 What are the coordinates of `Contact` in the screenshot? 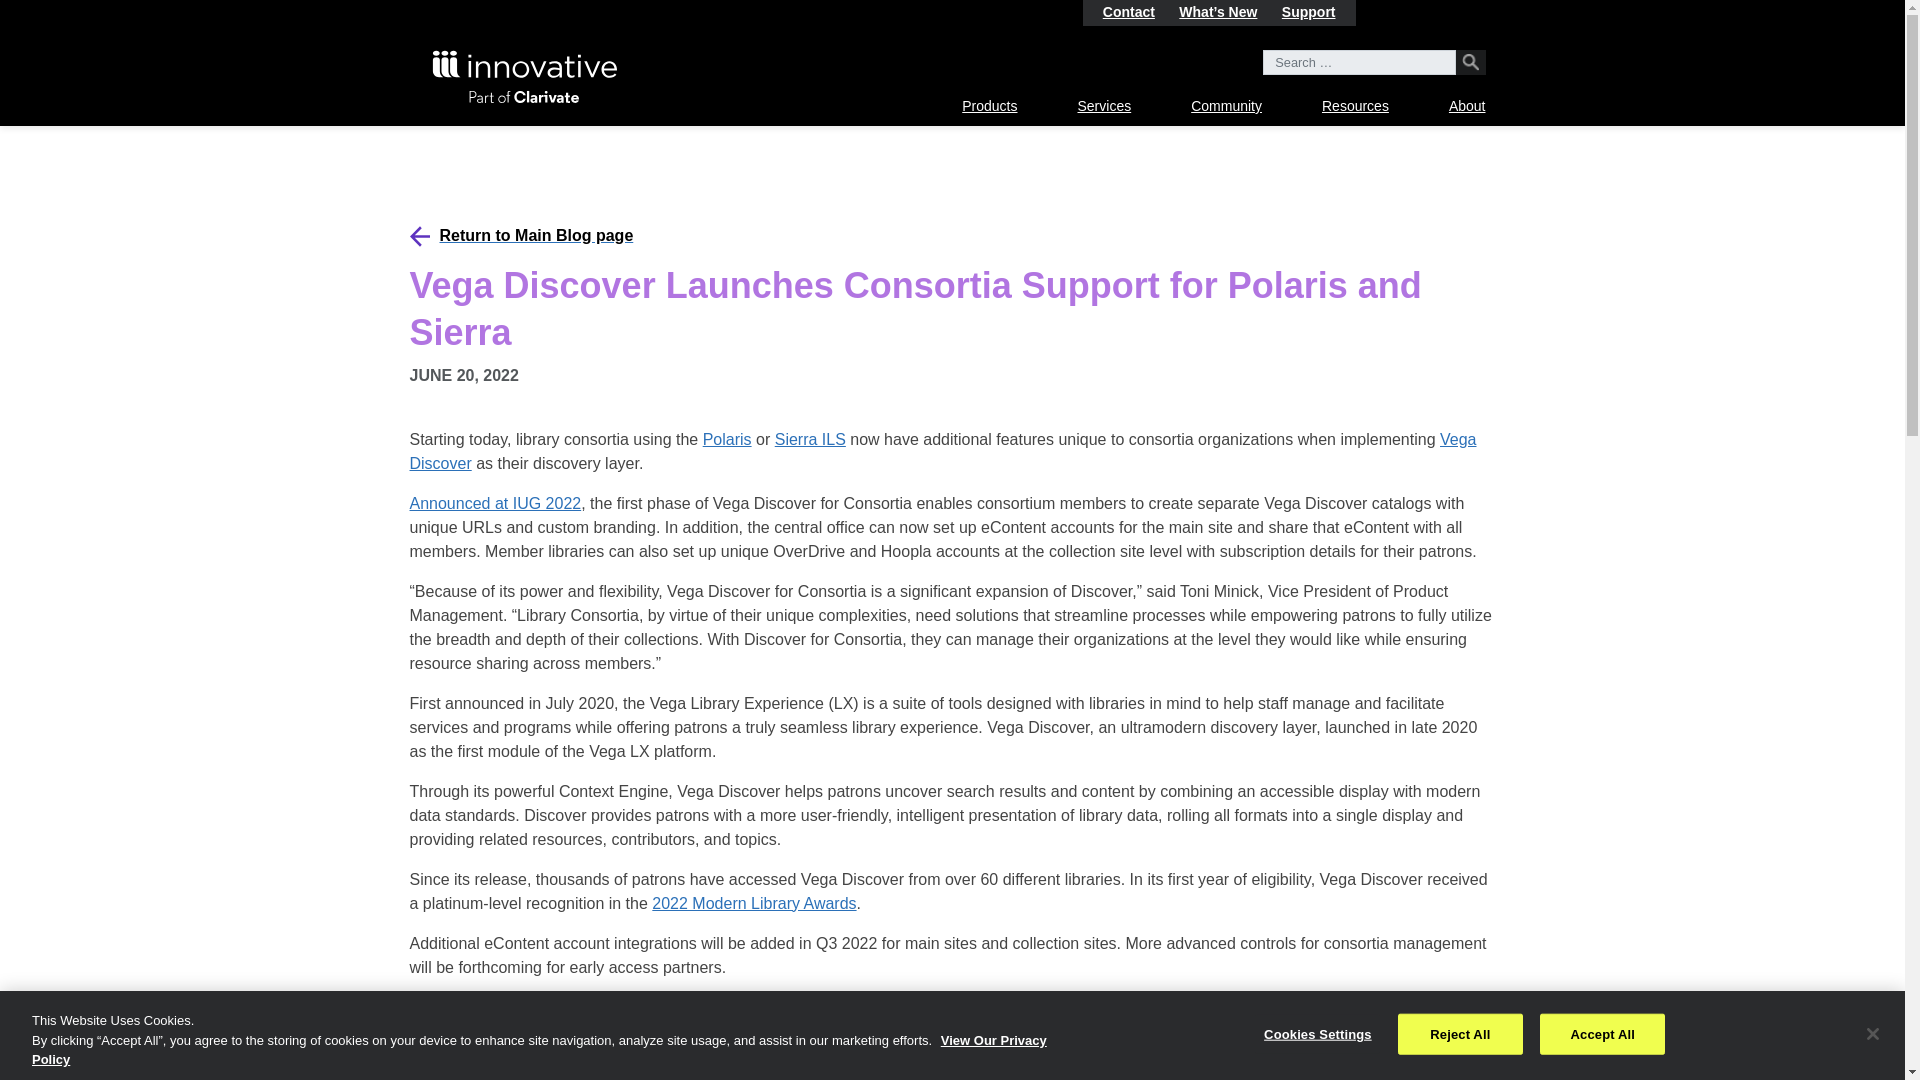 It's located at (1128, 12).